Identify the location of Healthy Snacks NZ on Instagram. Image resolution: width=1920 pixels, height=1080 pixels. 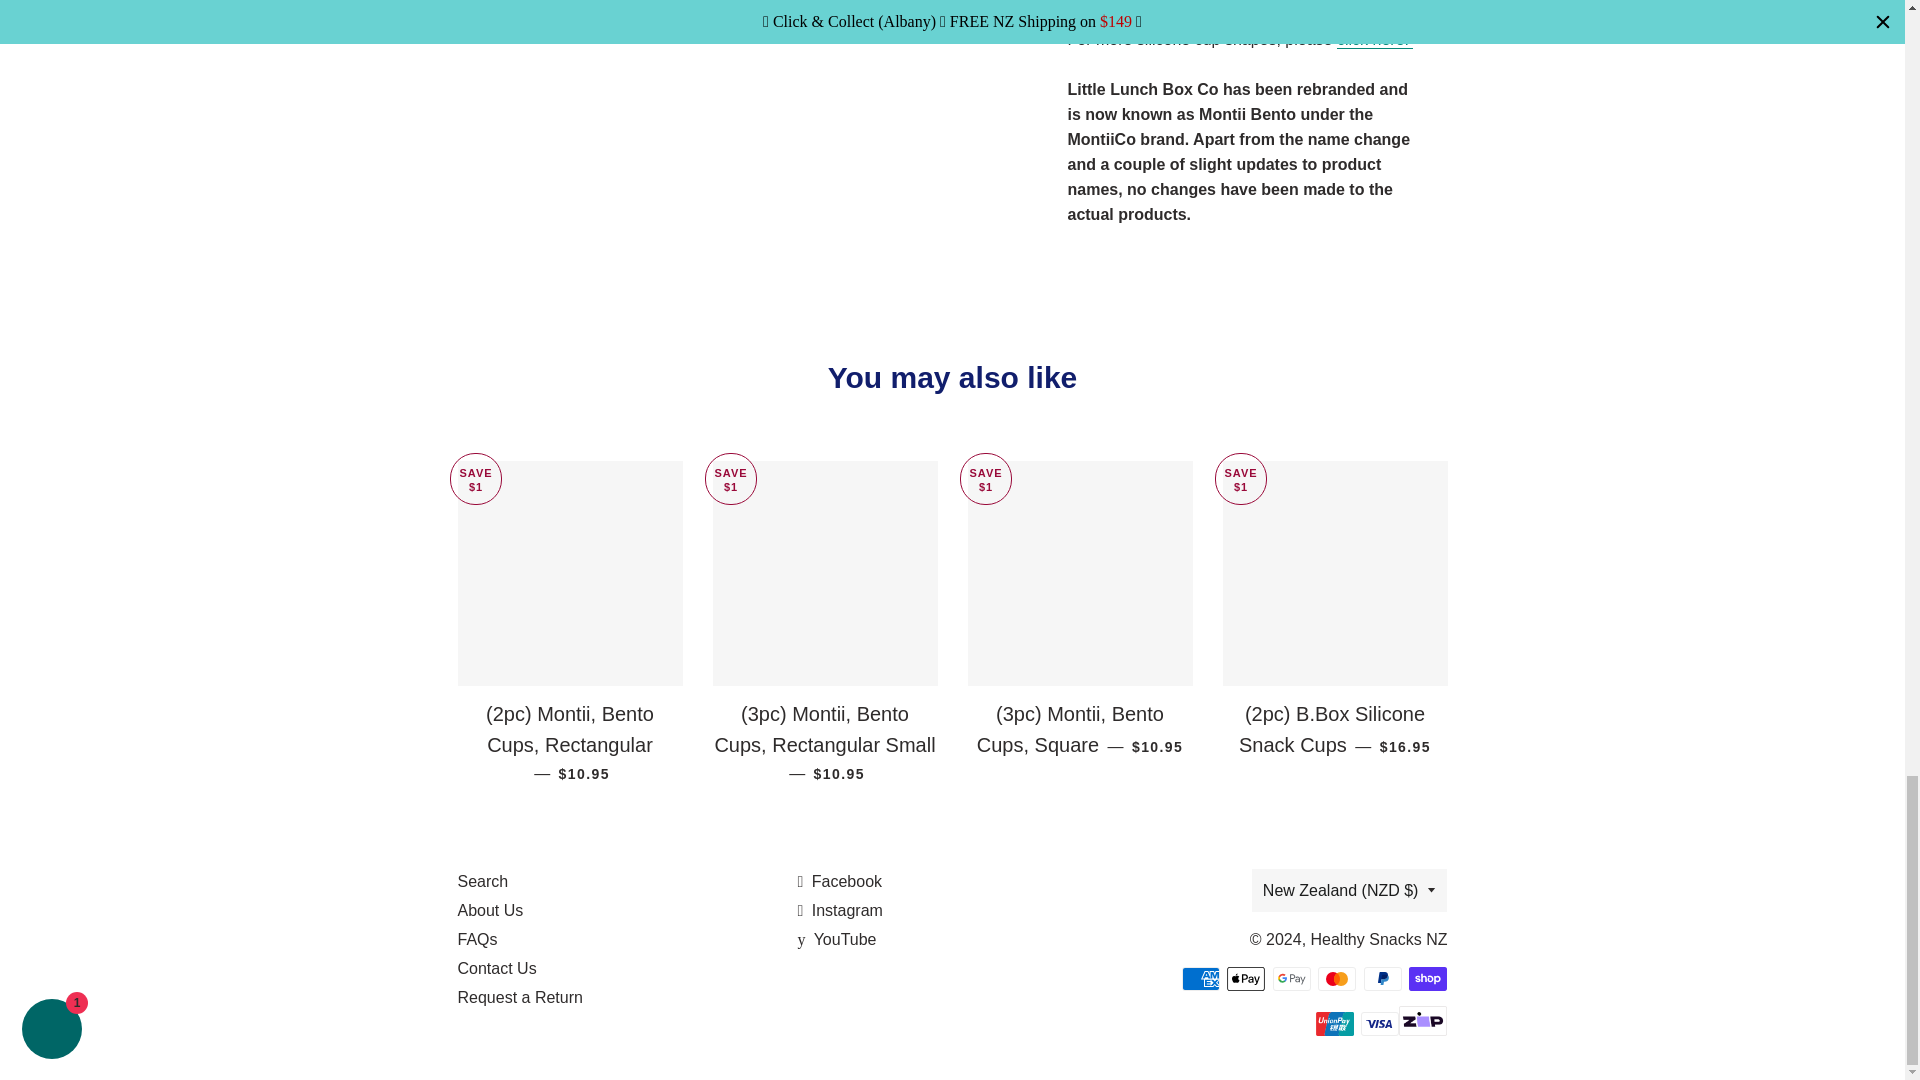
(838, 910).